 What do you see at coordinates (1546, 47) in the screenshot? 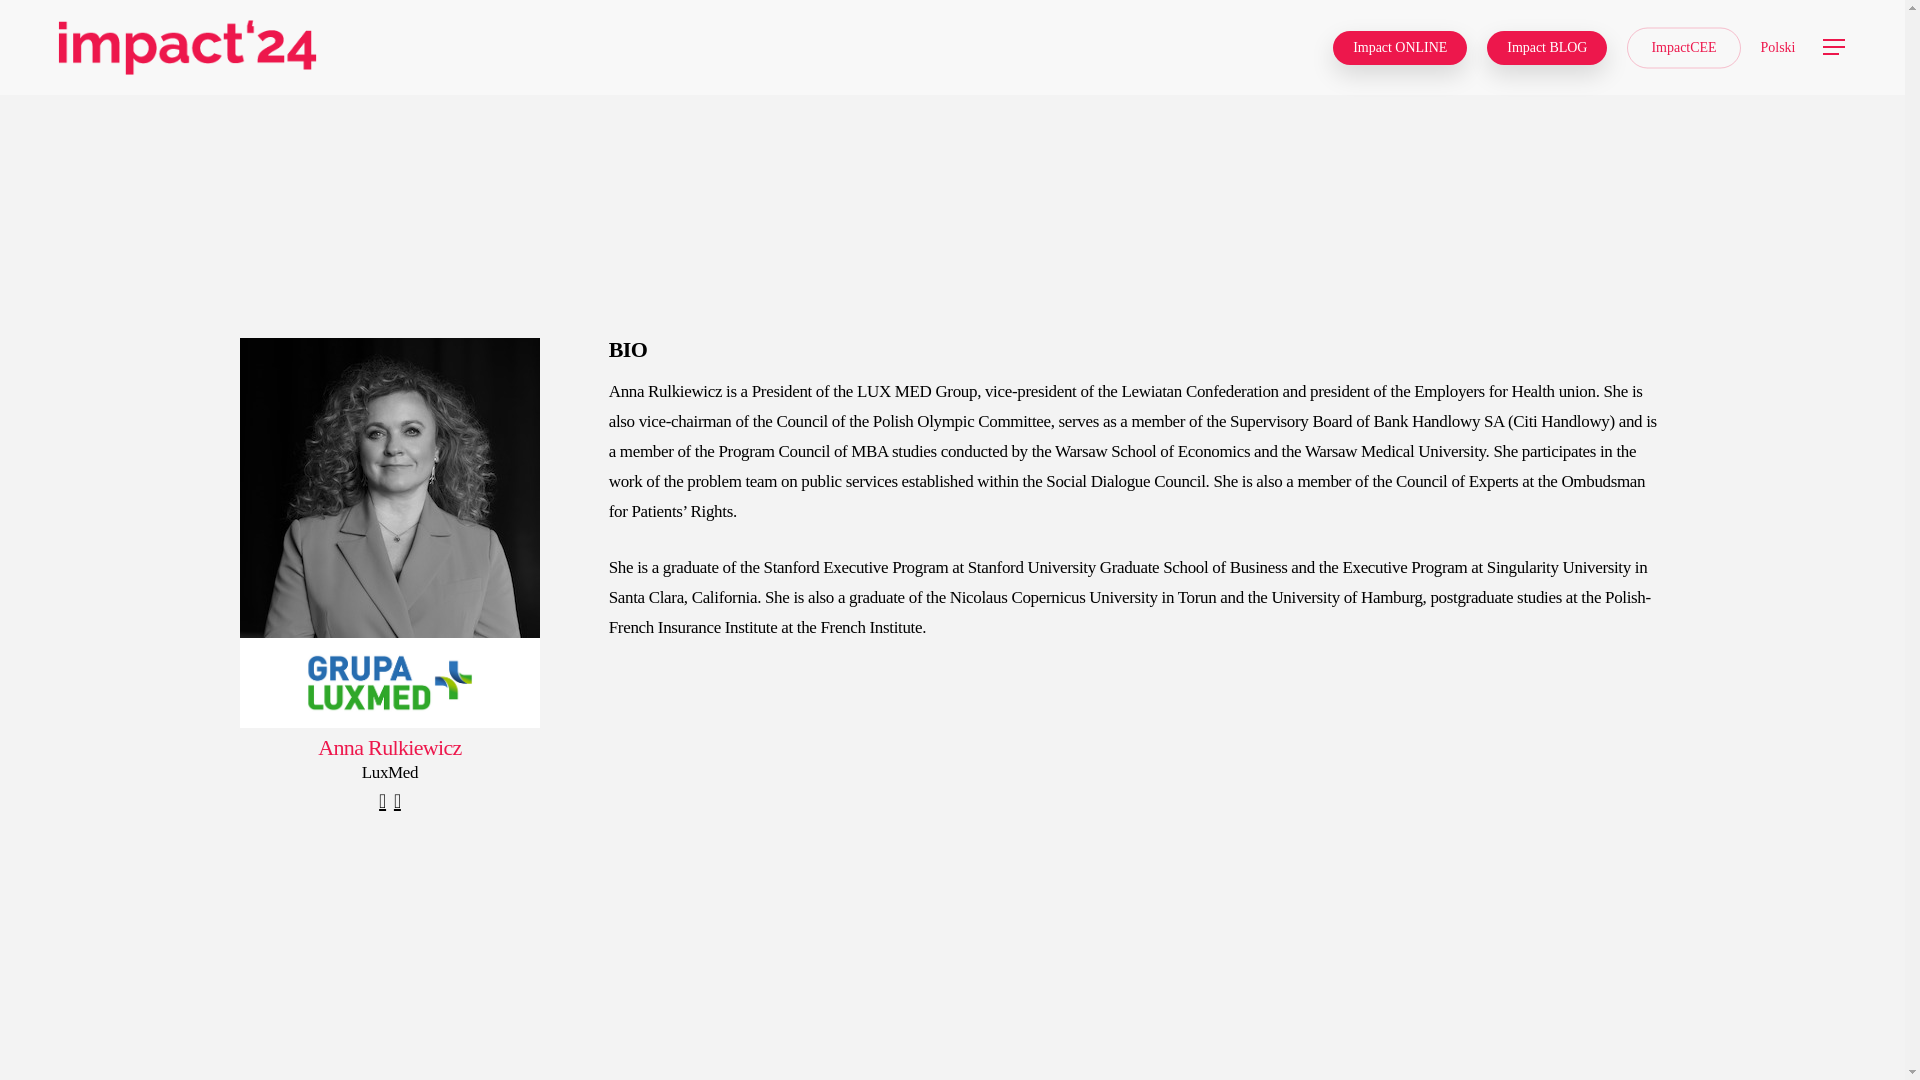
I see `Impact BLOG` at bounding box center [1546, 47].